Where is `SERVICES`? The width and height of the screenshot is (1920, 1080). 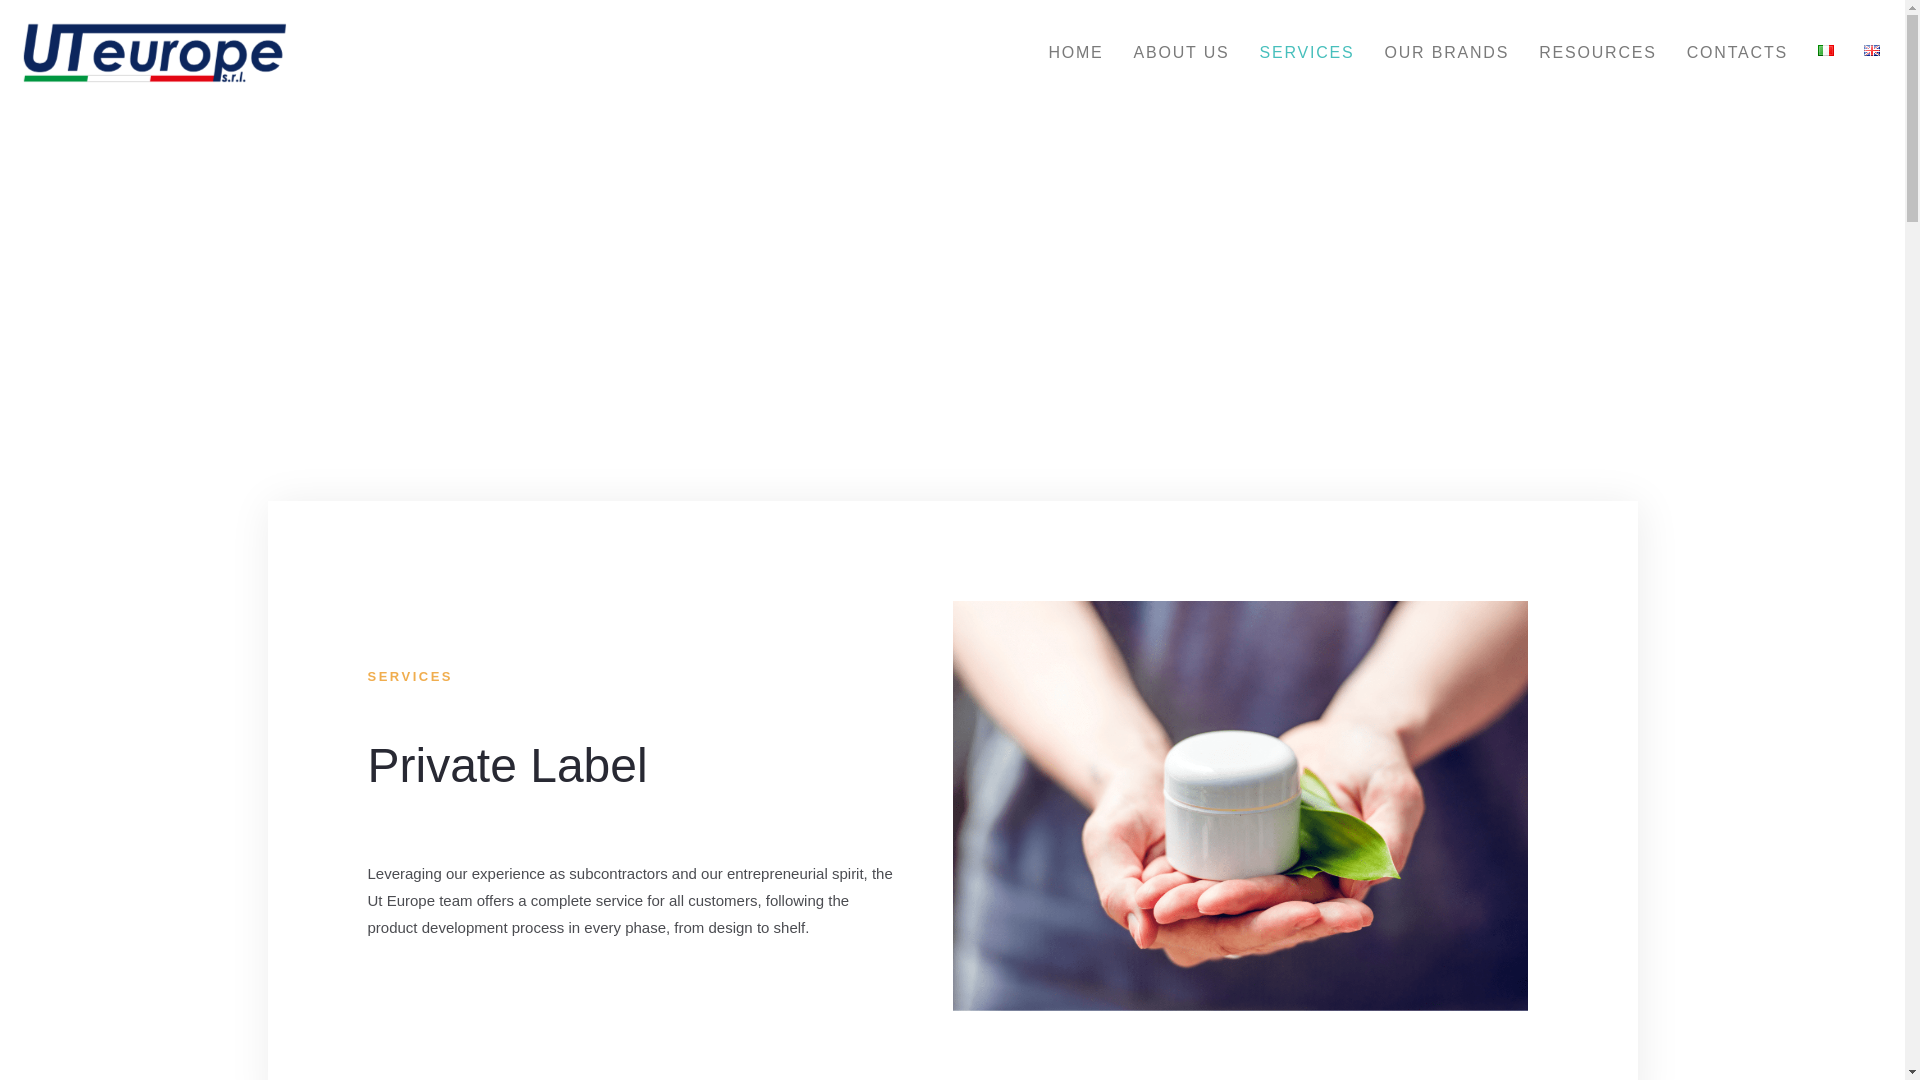
SERVICES is located at coordinates (1306, 28).